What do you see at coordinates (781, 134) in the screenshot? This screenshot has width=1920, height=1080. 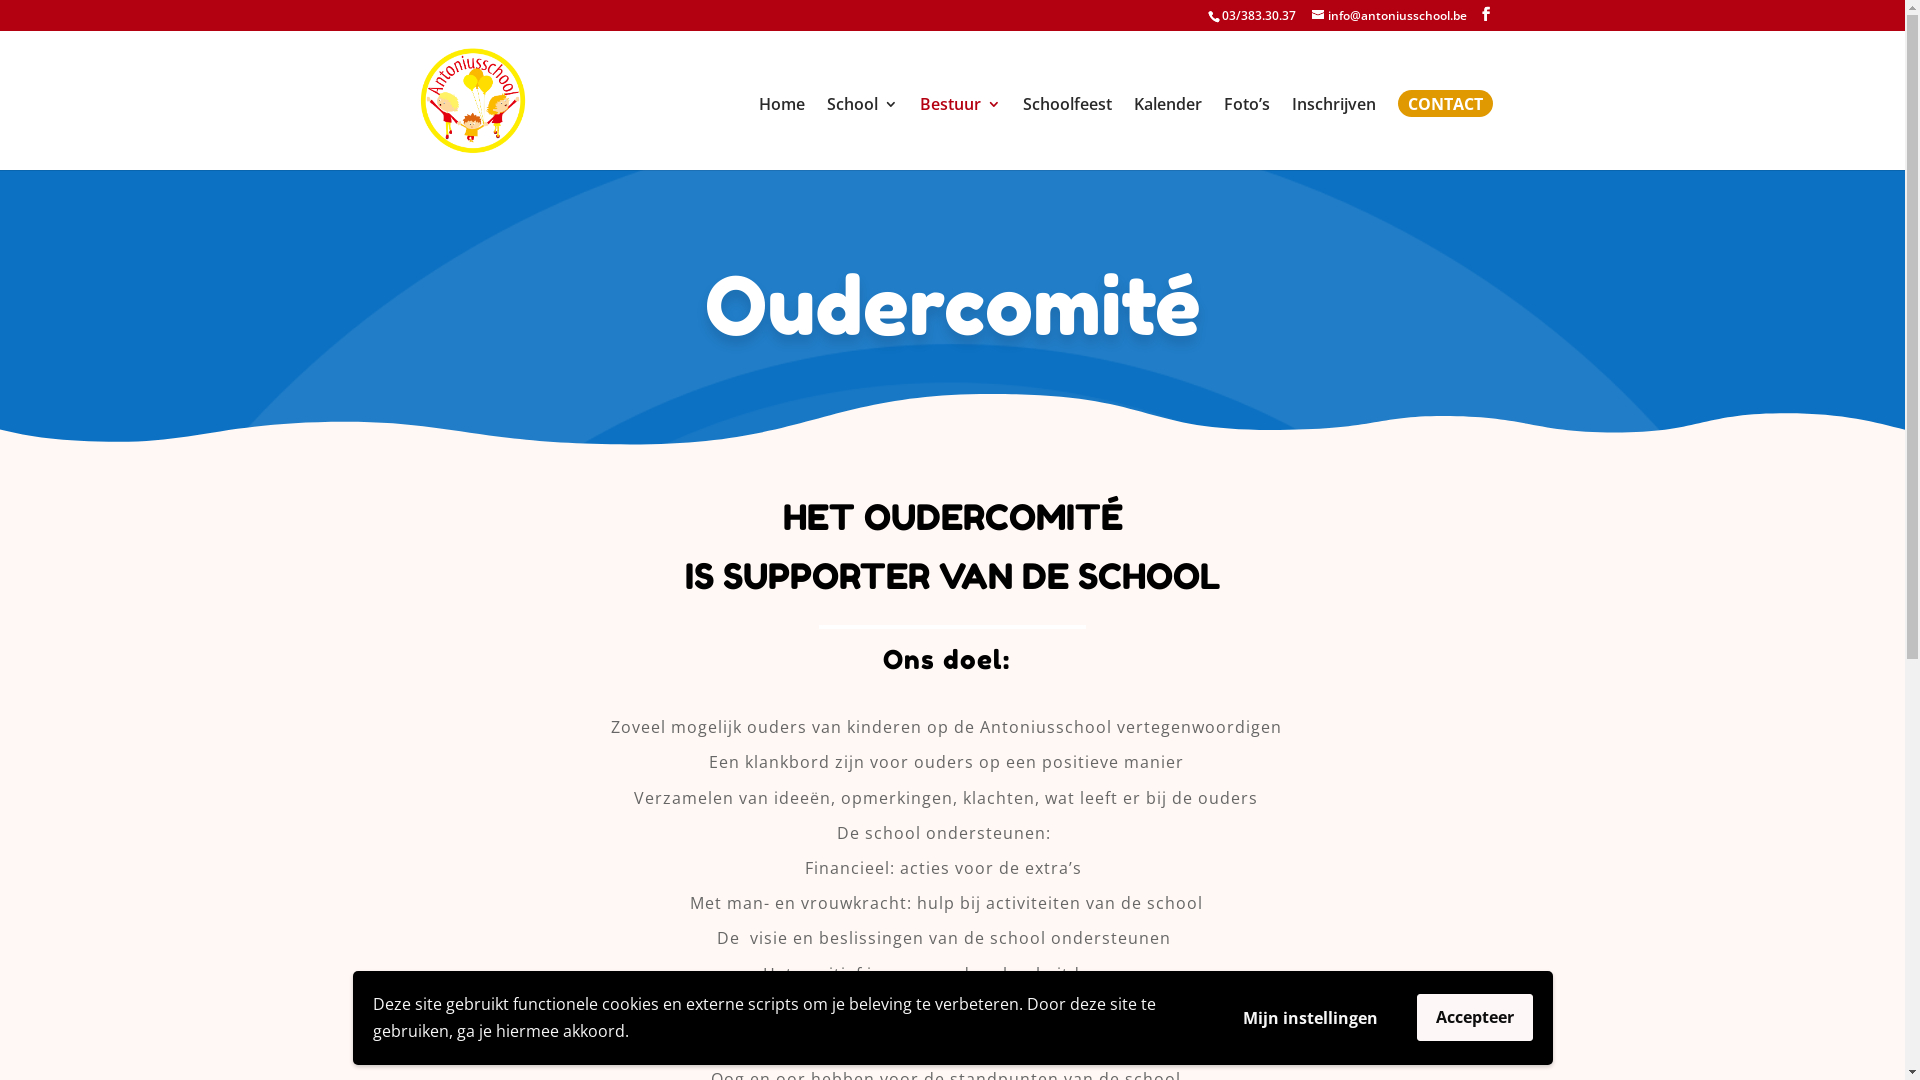 I see `Home` at bounding box center [781, 134].